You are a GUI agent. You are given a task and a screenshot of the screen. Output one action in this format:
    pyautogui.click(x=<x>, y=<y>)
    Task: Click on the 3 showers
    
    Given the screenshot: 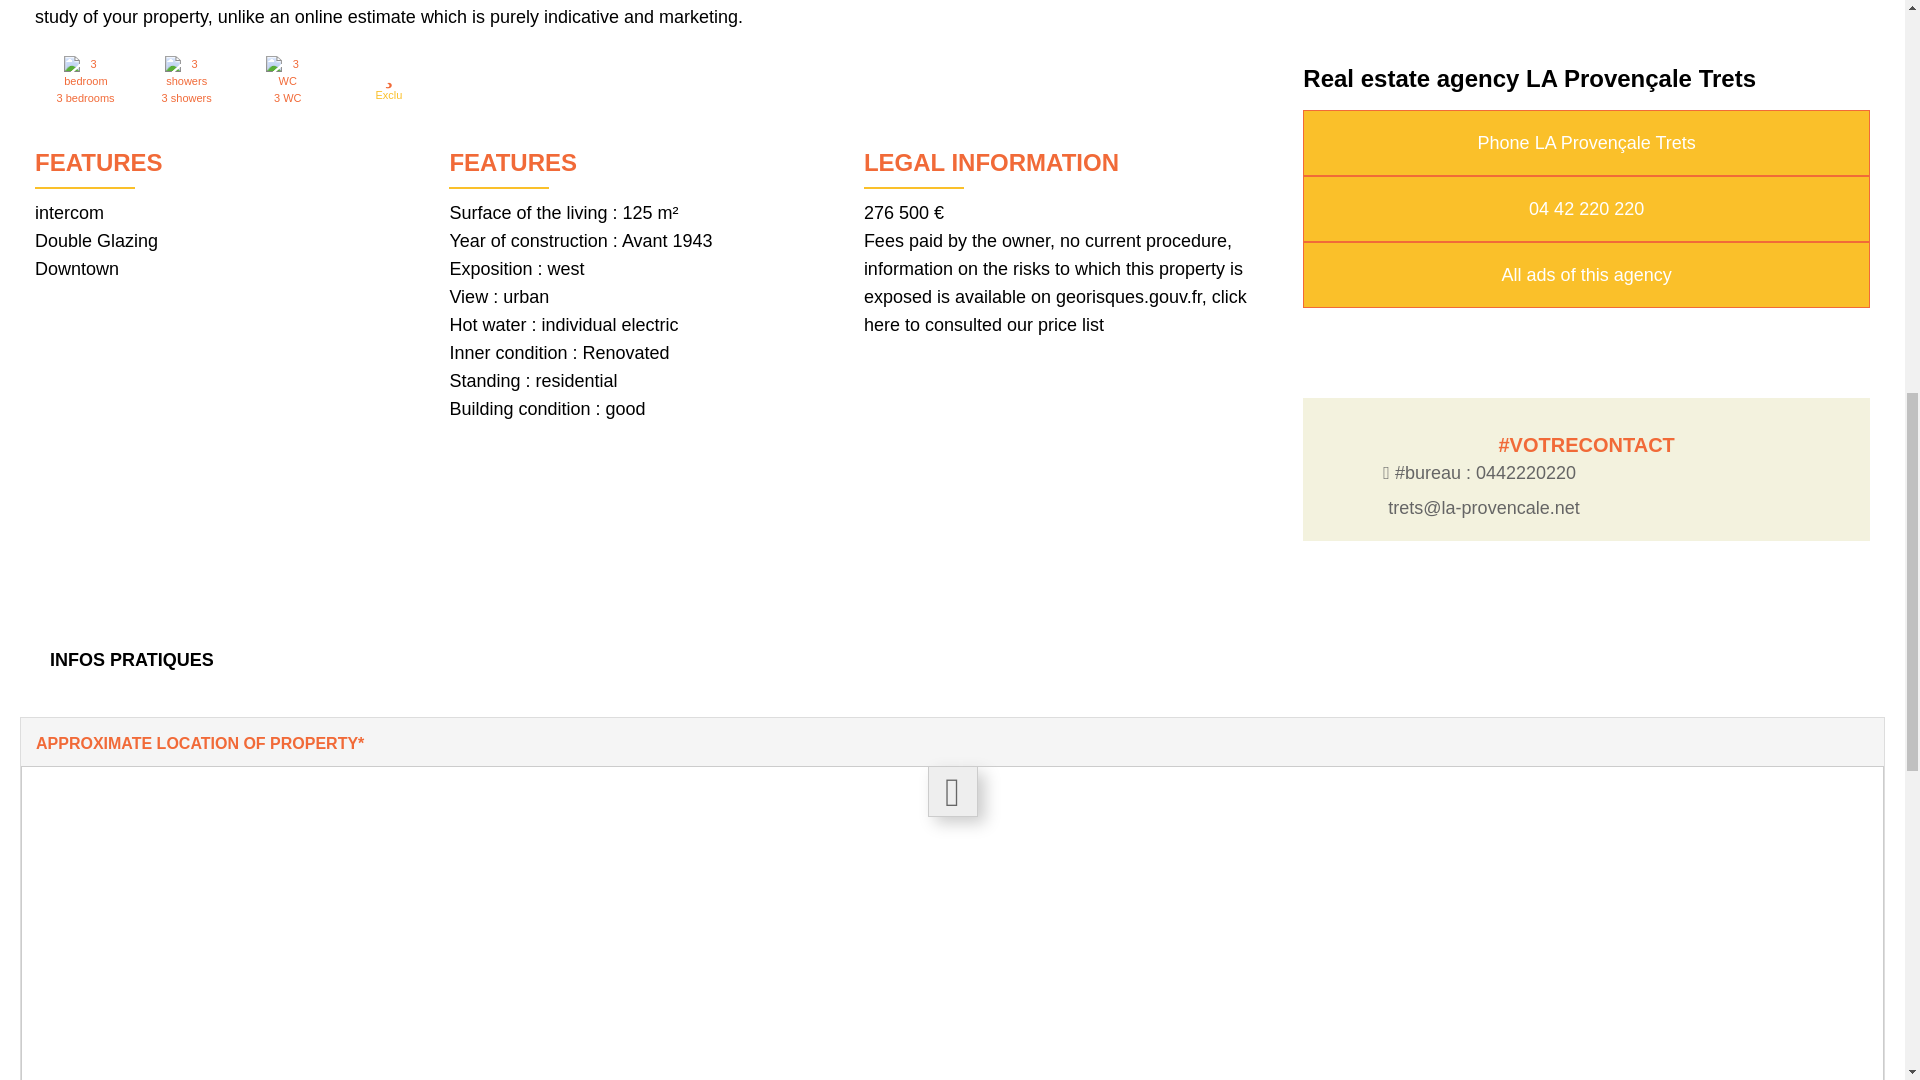 What is the action you would take?
    pyautogui.click(x=186, y=72)
    